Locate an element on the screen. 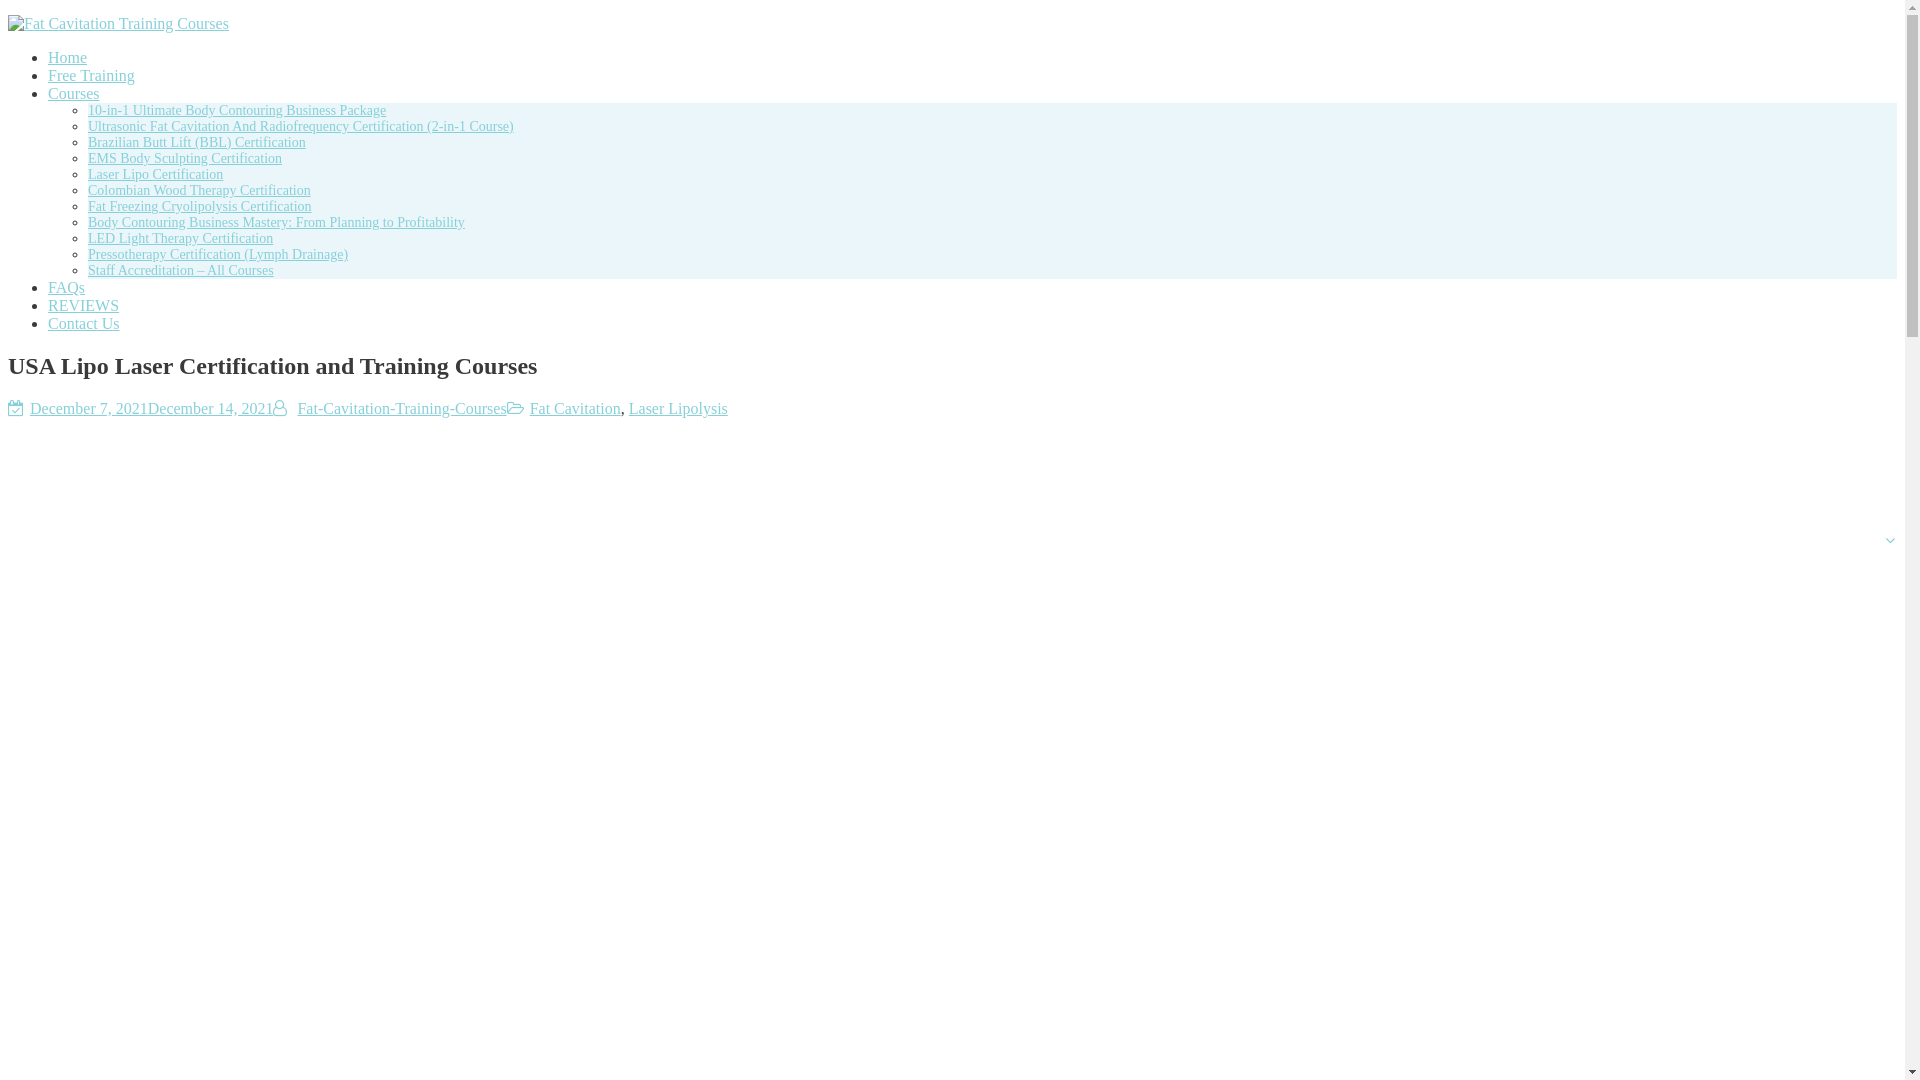 This screenshot has width=1920, height=1080. LED Light Therapy Certification is located at coordinates (180, 238).